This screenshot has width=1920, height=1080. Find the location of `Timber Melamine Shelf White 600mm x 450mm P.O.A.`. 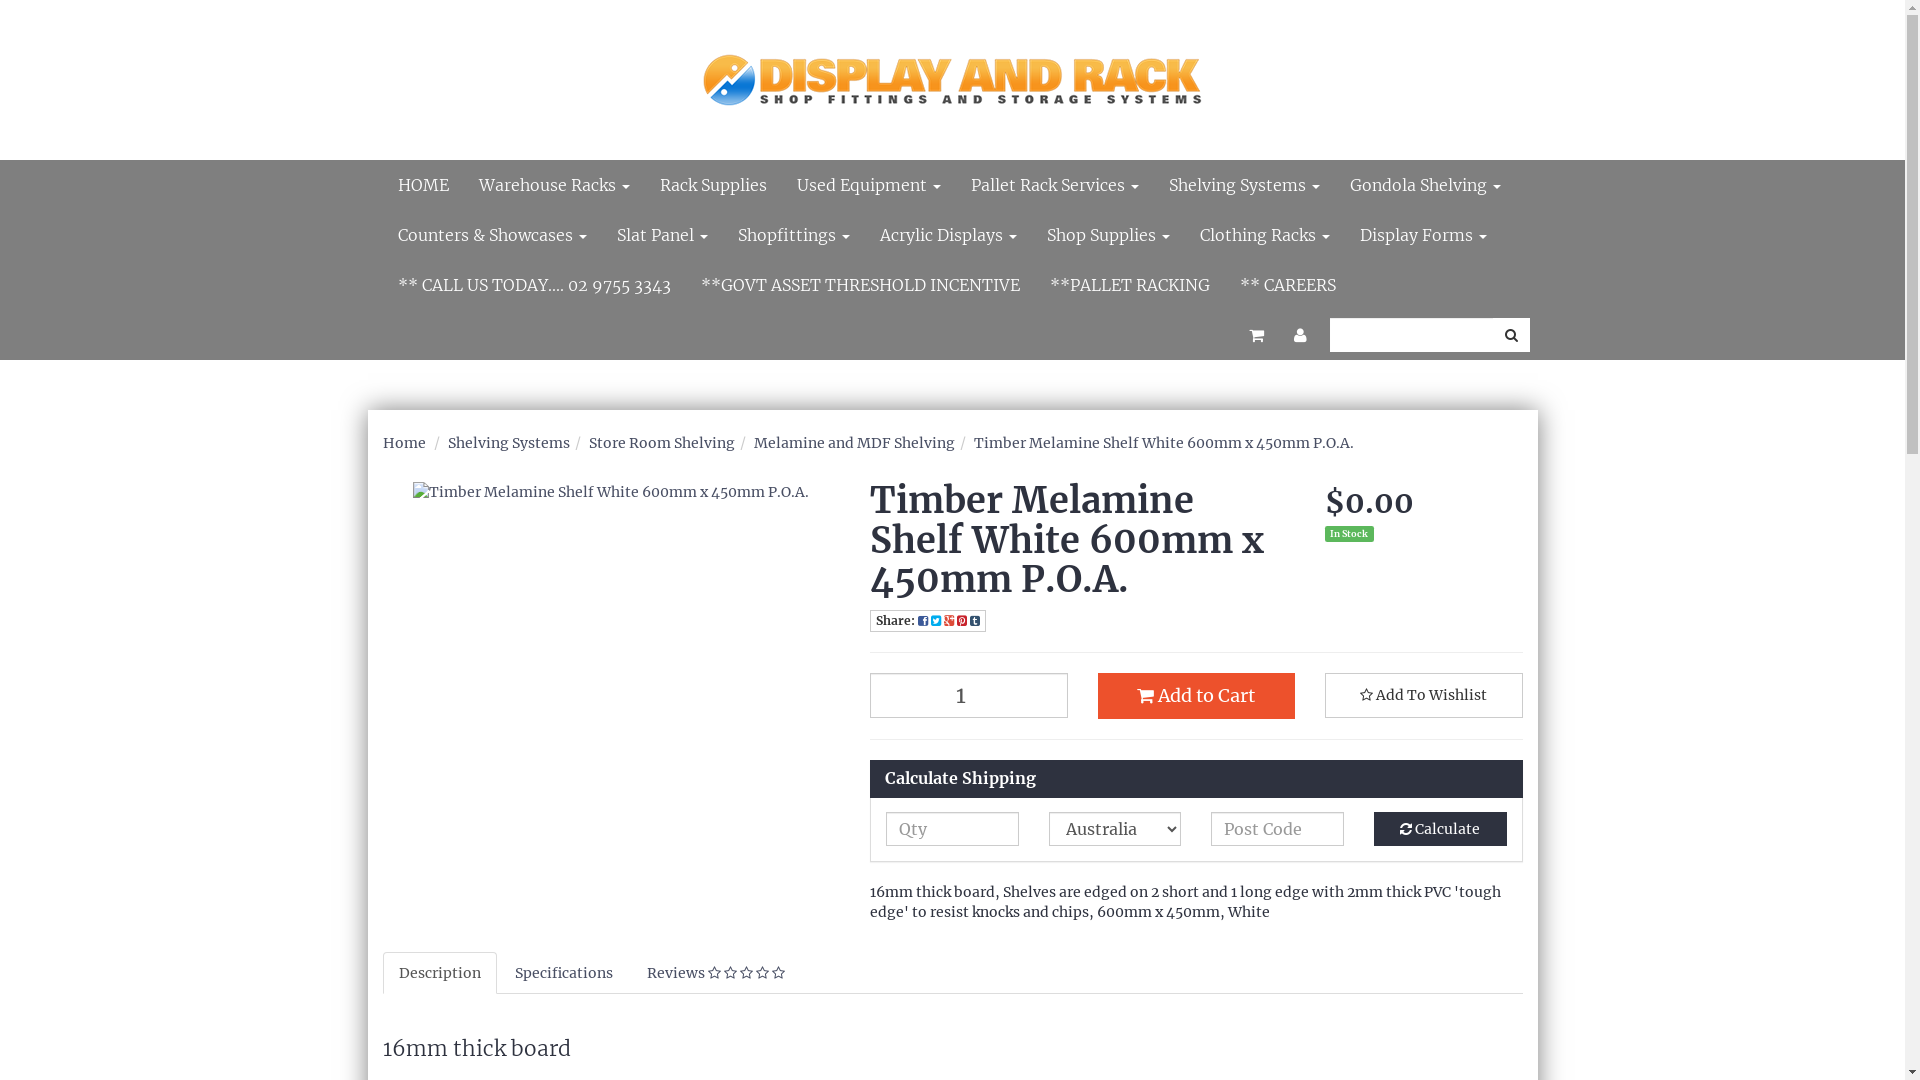

Timber Melamine Shelf White 600mm x 450mm P.O.A. is located at coordinates (1164, 443).